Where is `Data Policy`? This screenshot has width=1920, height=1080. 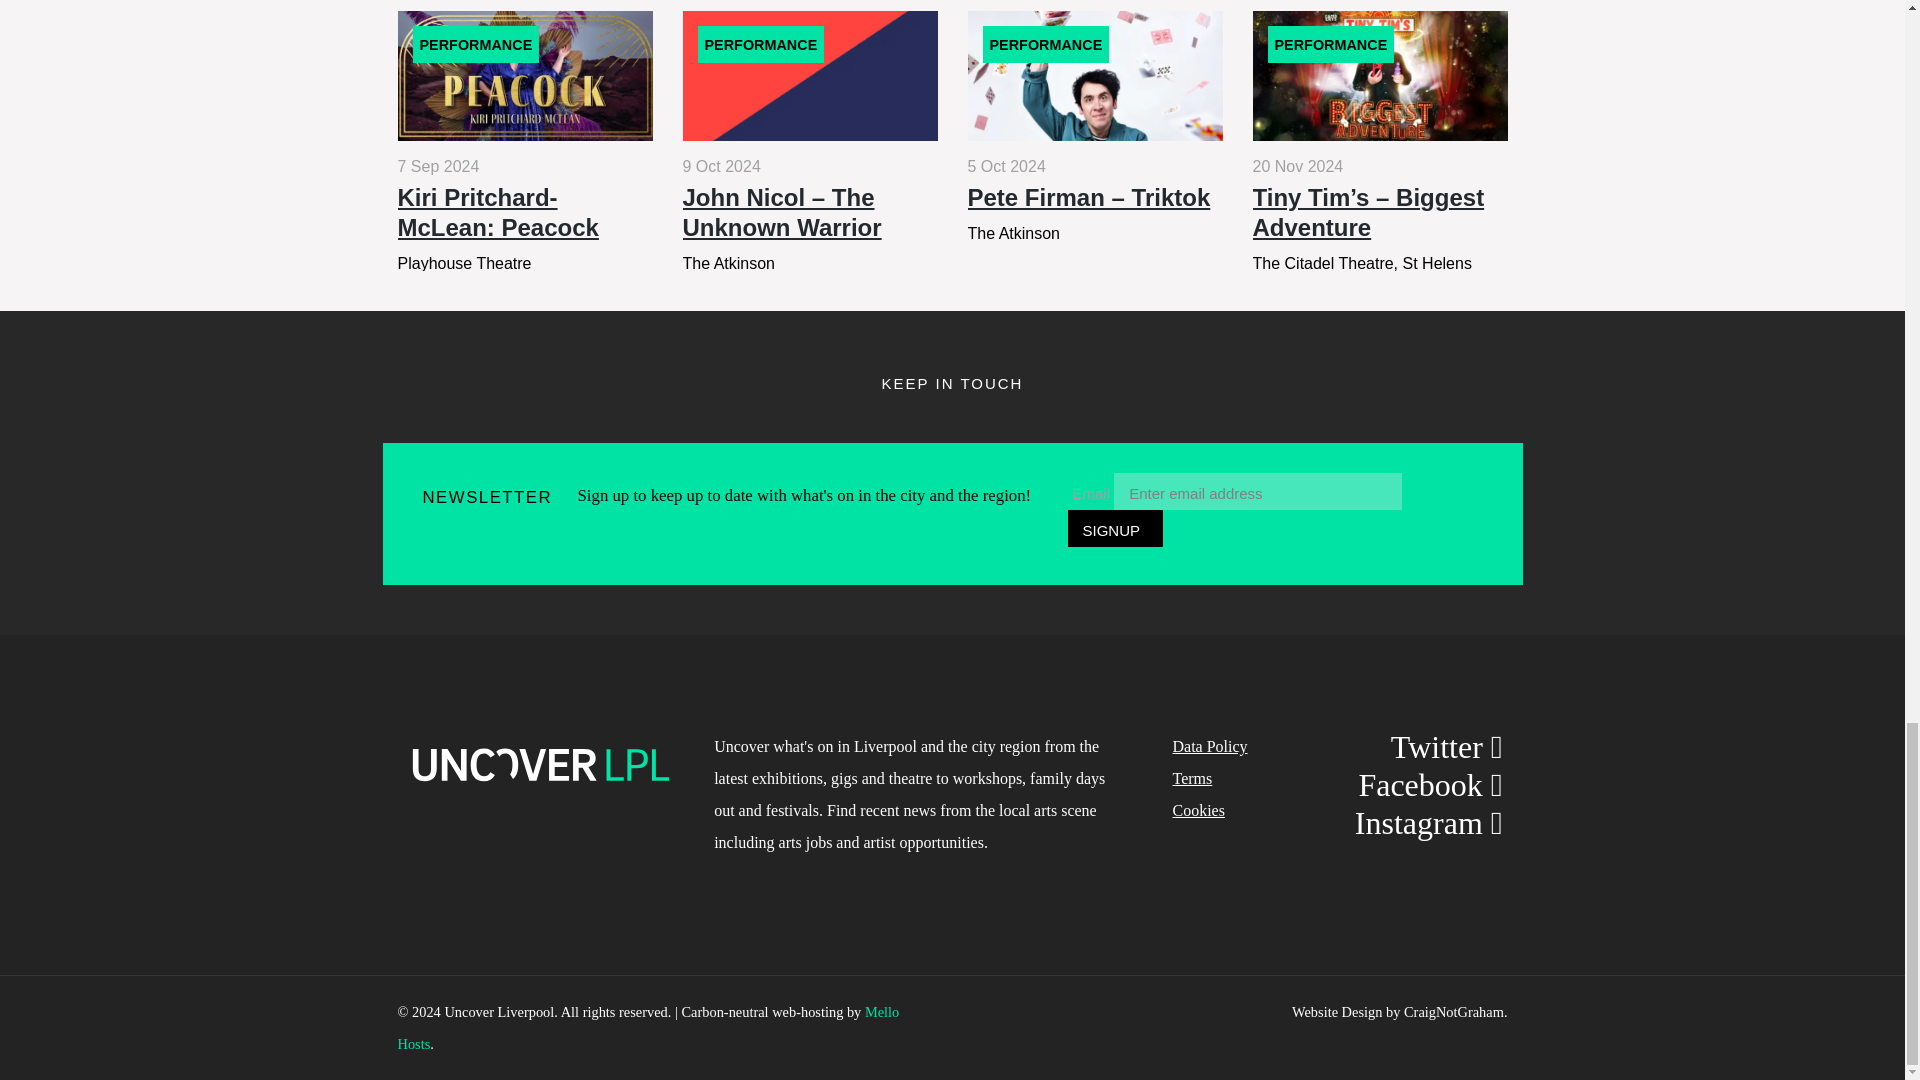
Data Policy is located at coordinates (1208, 746).